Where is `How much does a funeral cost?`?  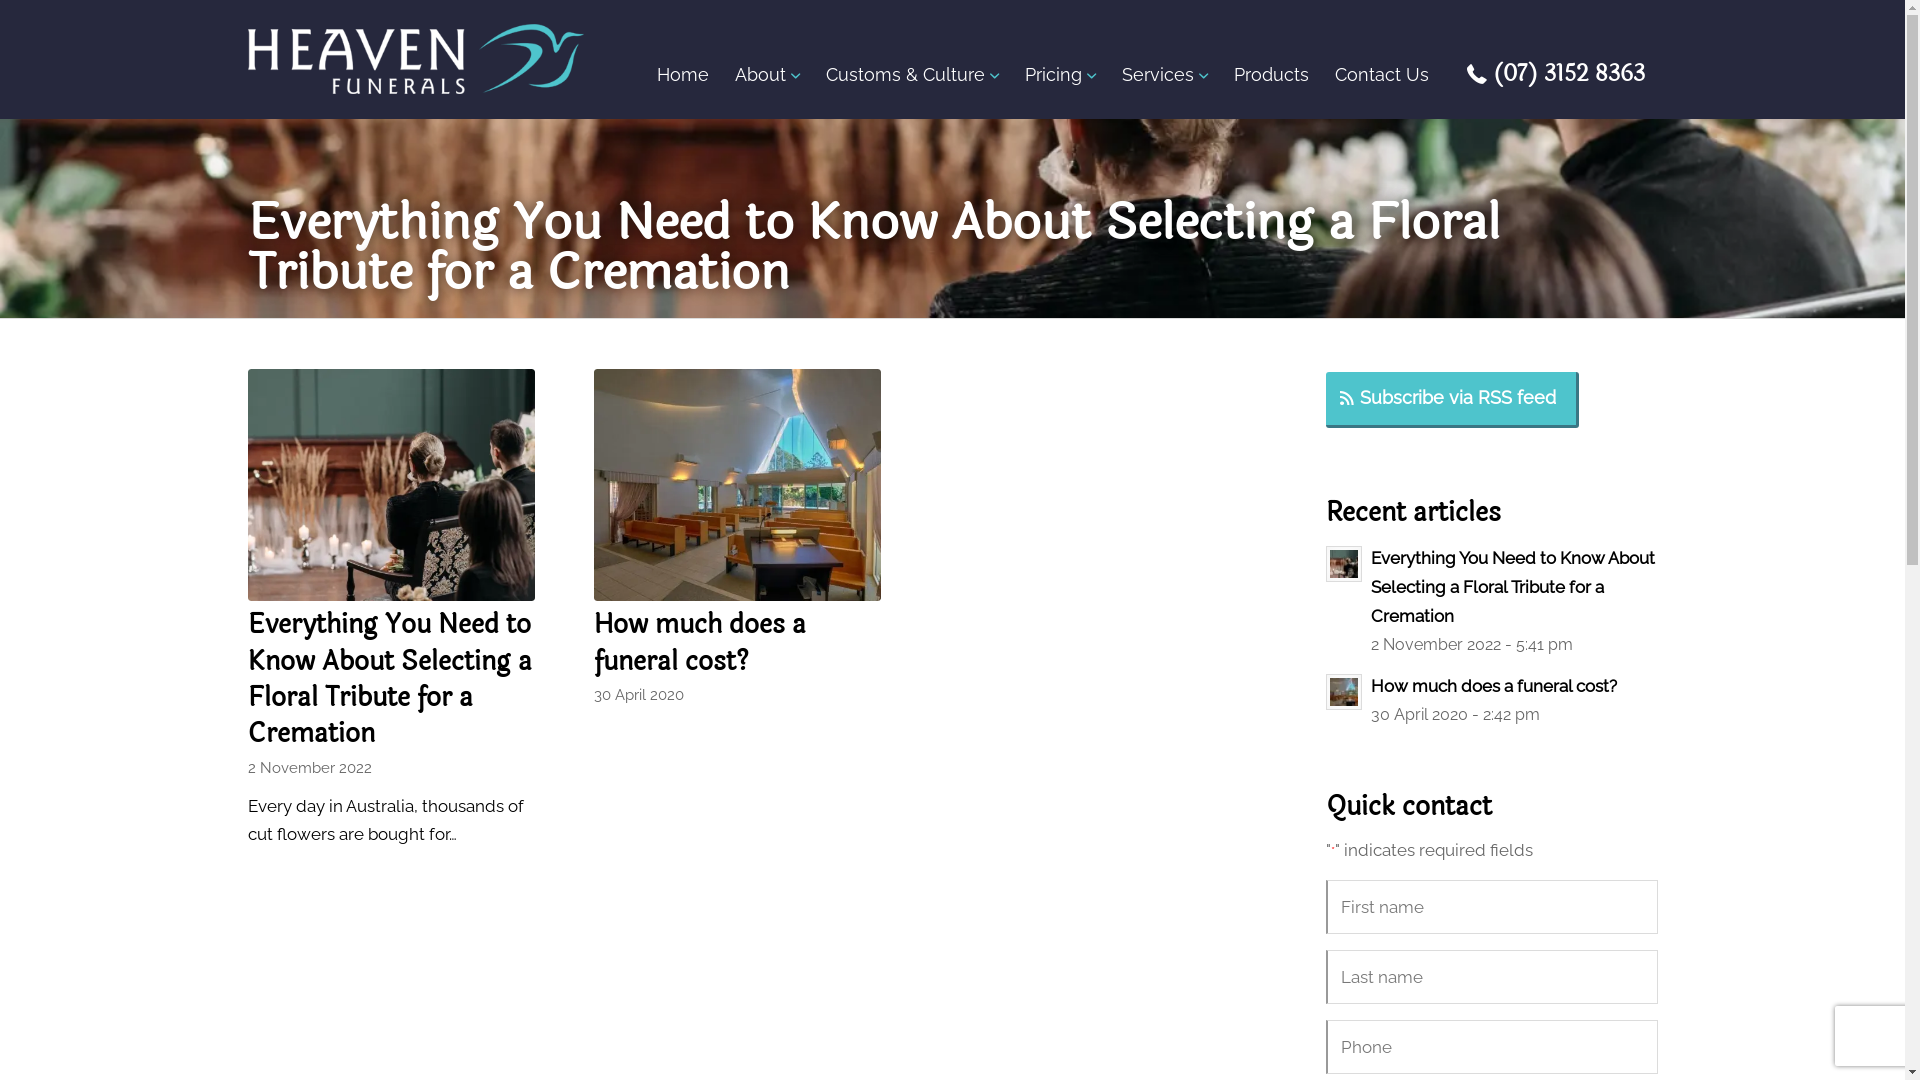 How much does a funeral cost? is located at coordinates (738, 485).